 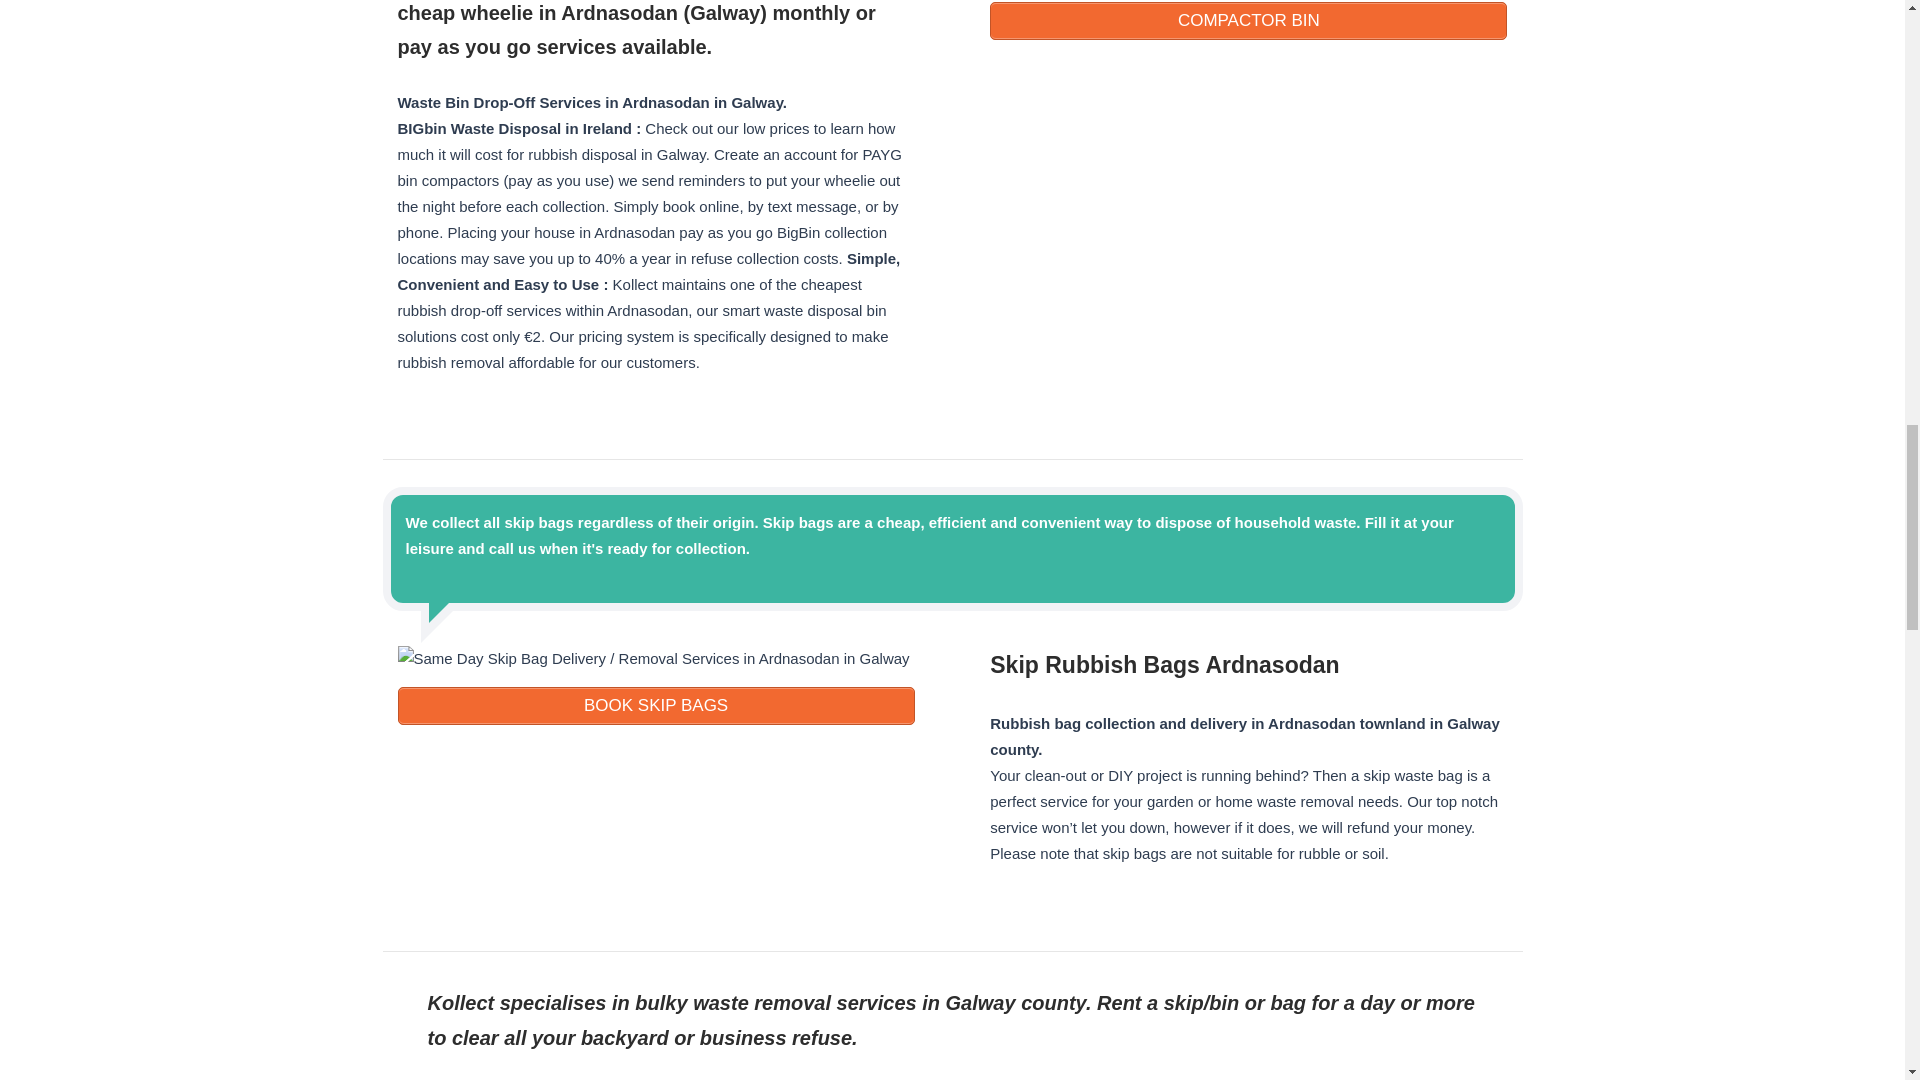 I want to click on BOOK SKIP BAGS, so click(x=656, y=705).